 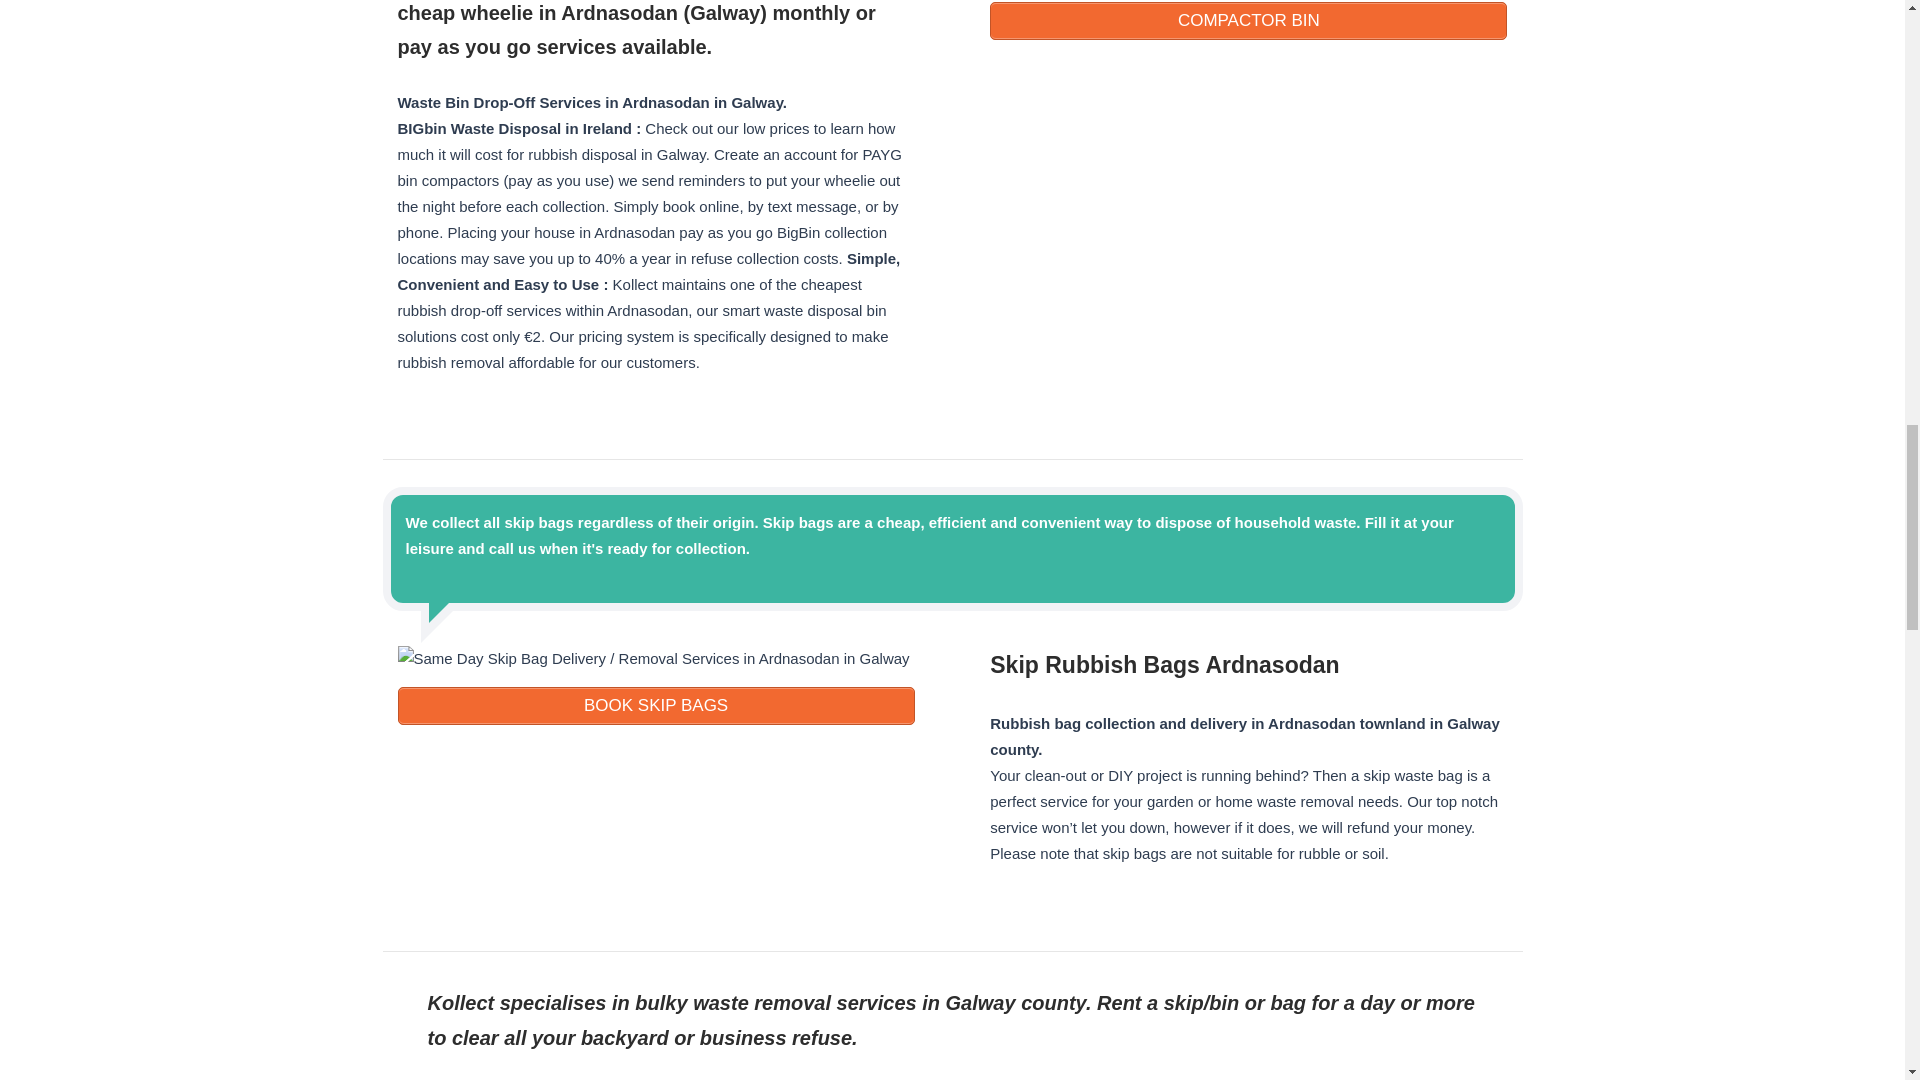 I want to click on BOOK SKIP BAGS, so click(x=656, y=705).